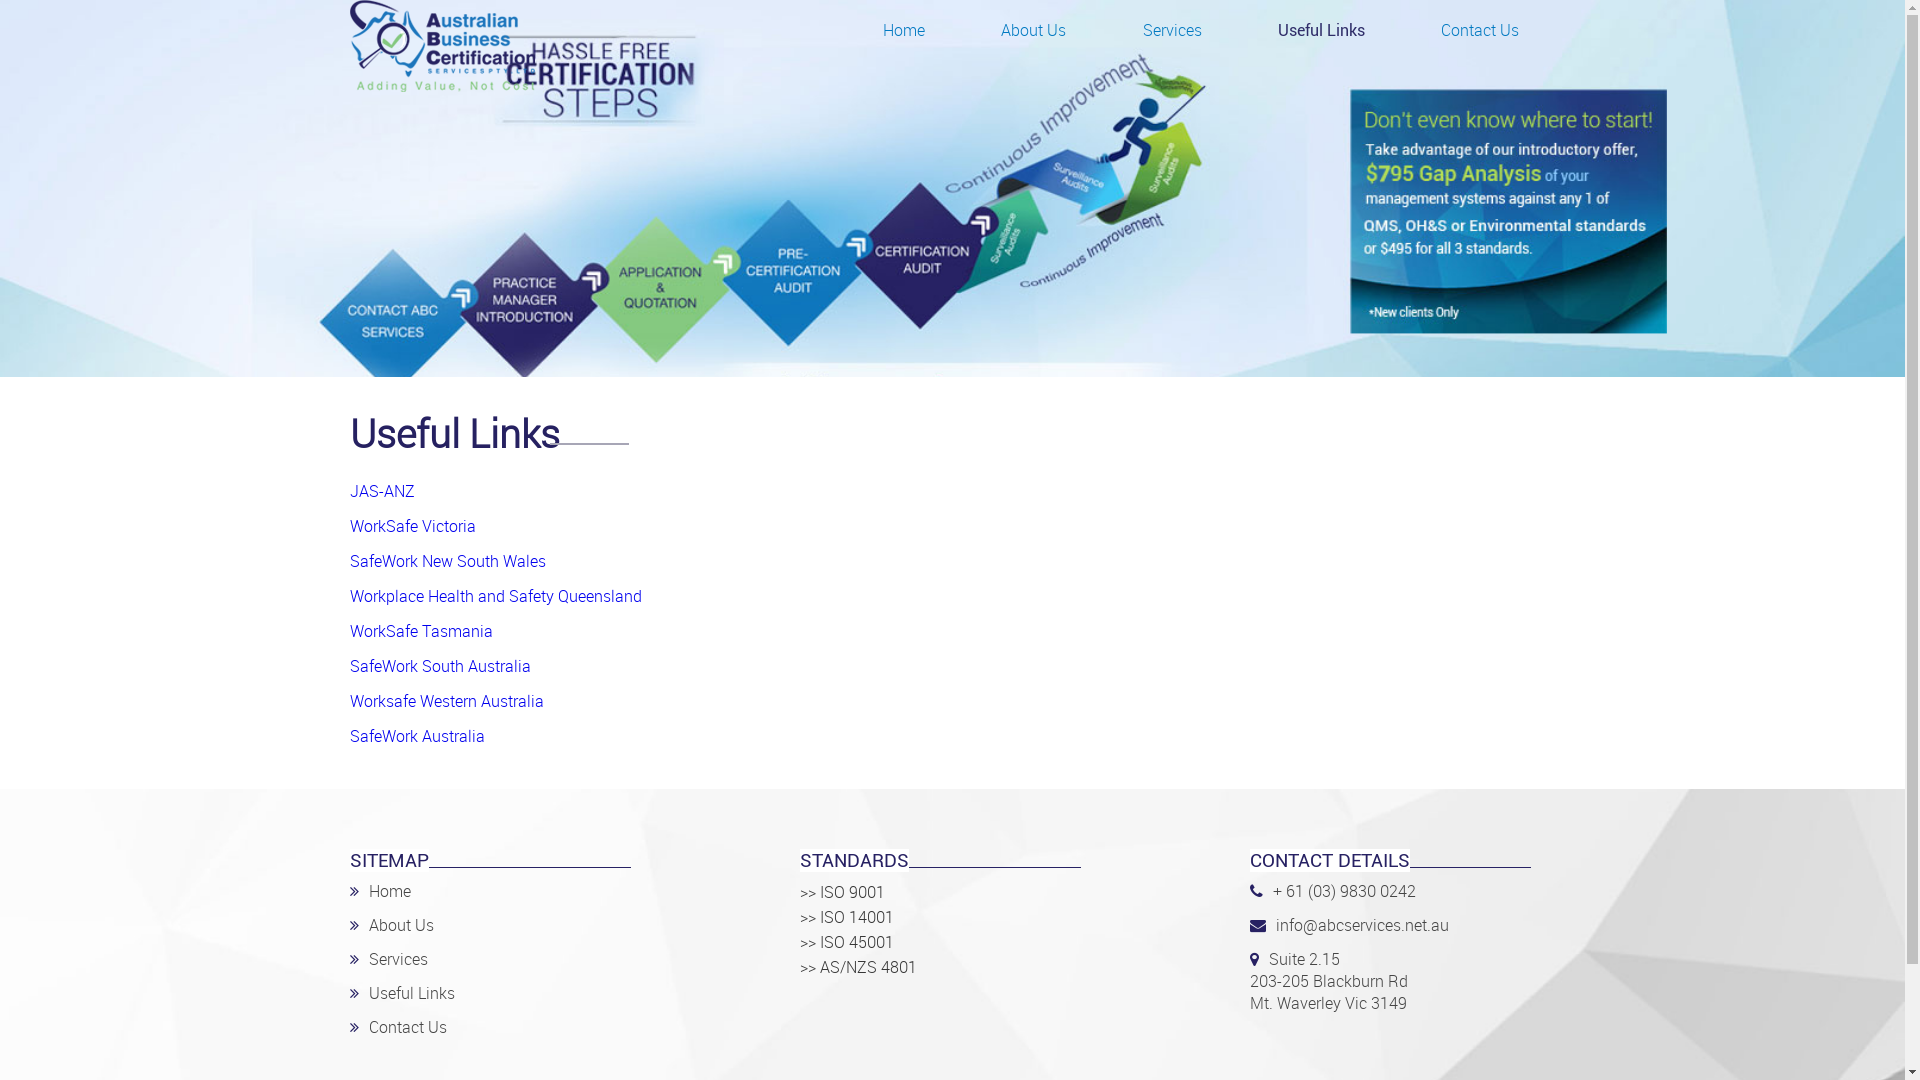  I want to click on + 61 (03) 9830 0242, so click(1344, 891).